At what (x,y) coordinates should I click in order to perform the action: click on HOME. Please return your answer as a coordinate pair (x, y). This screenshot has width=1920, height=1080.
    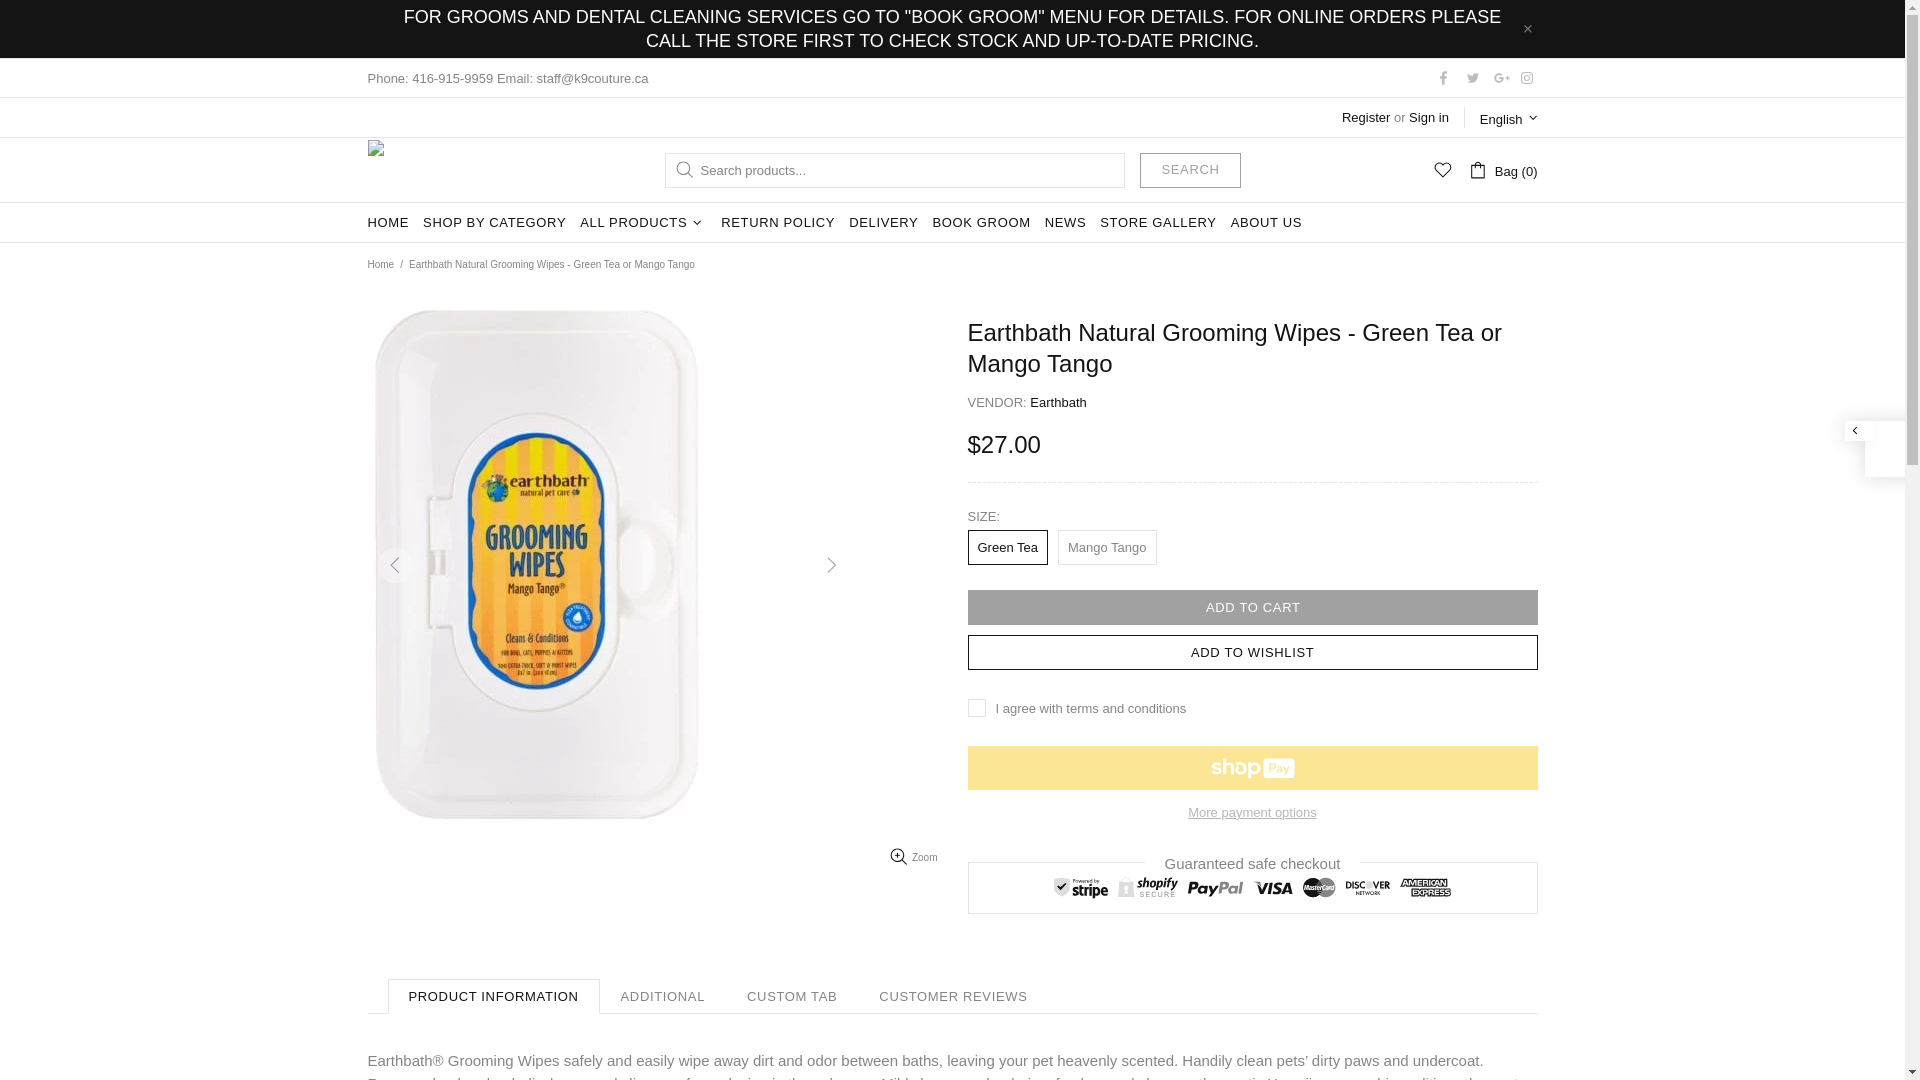
    Looking at the image, I should click on (388, 223).